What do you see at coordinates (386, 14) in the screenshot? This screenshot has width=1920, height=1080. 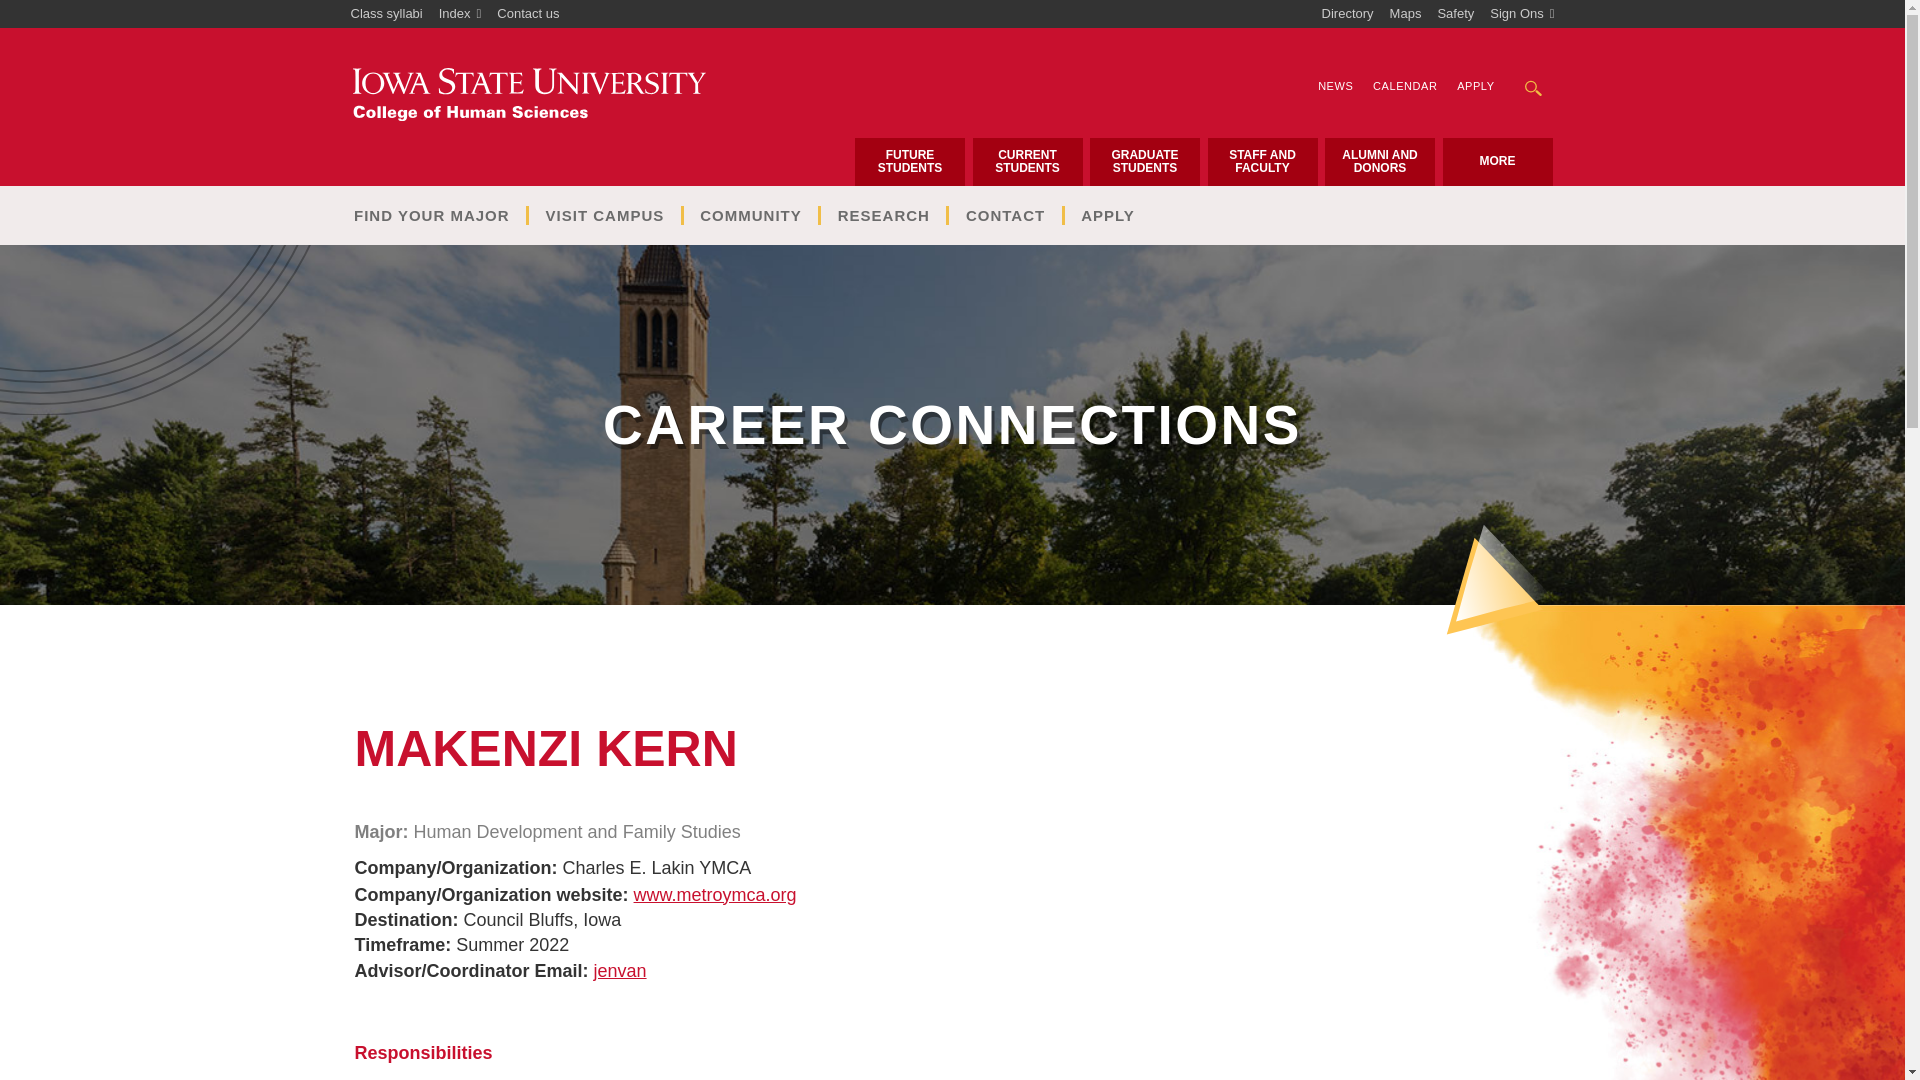 I see `Class syllabi` at bounding box center [386, 14].